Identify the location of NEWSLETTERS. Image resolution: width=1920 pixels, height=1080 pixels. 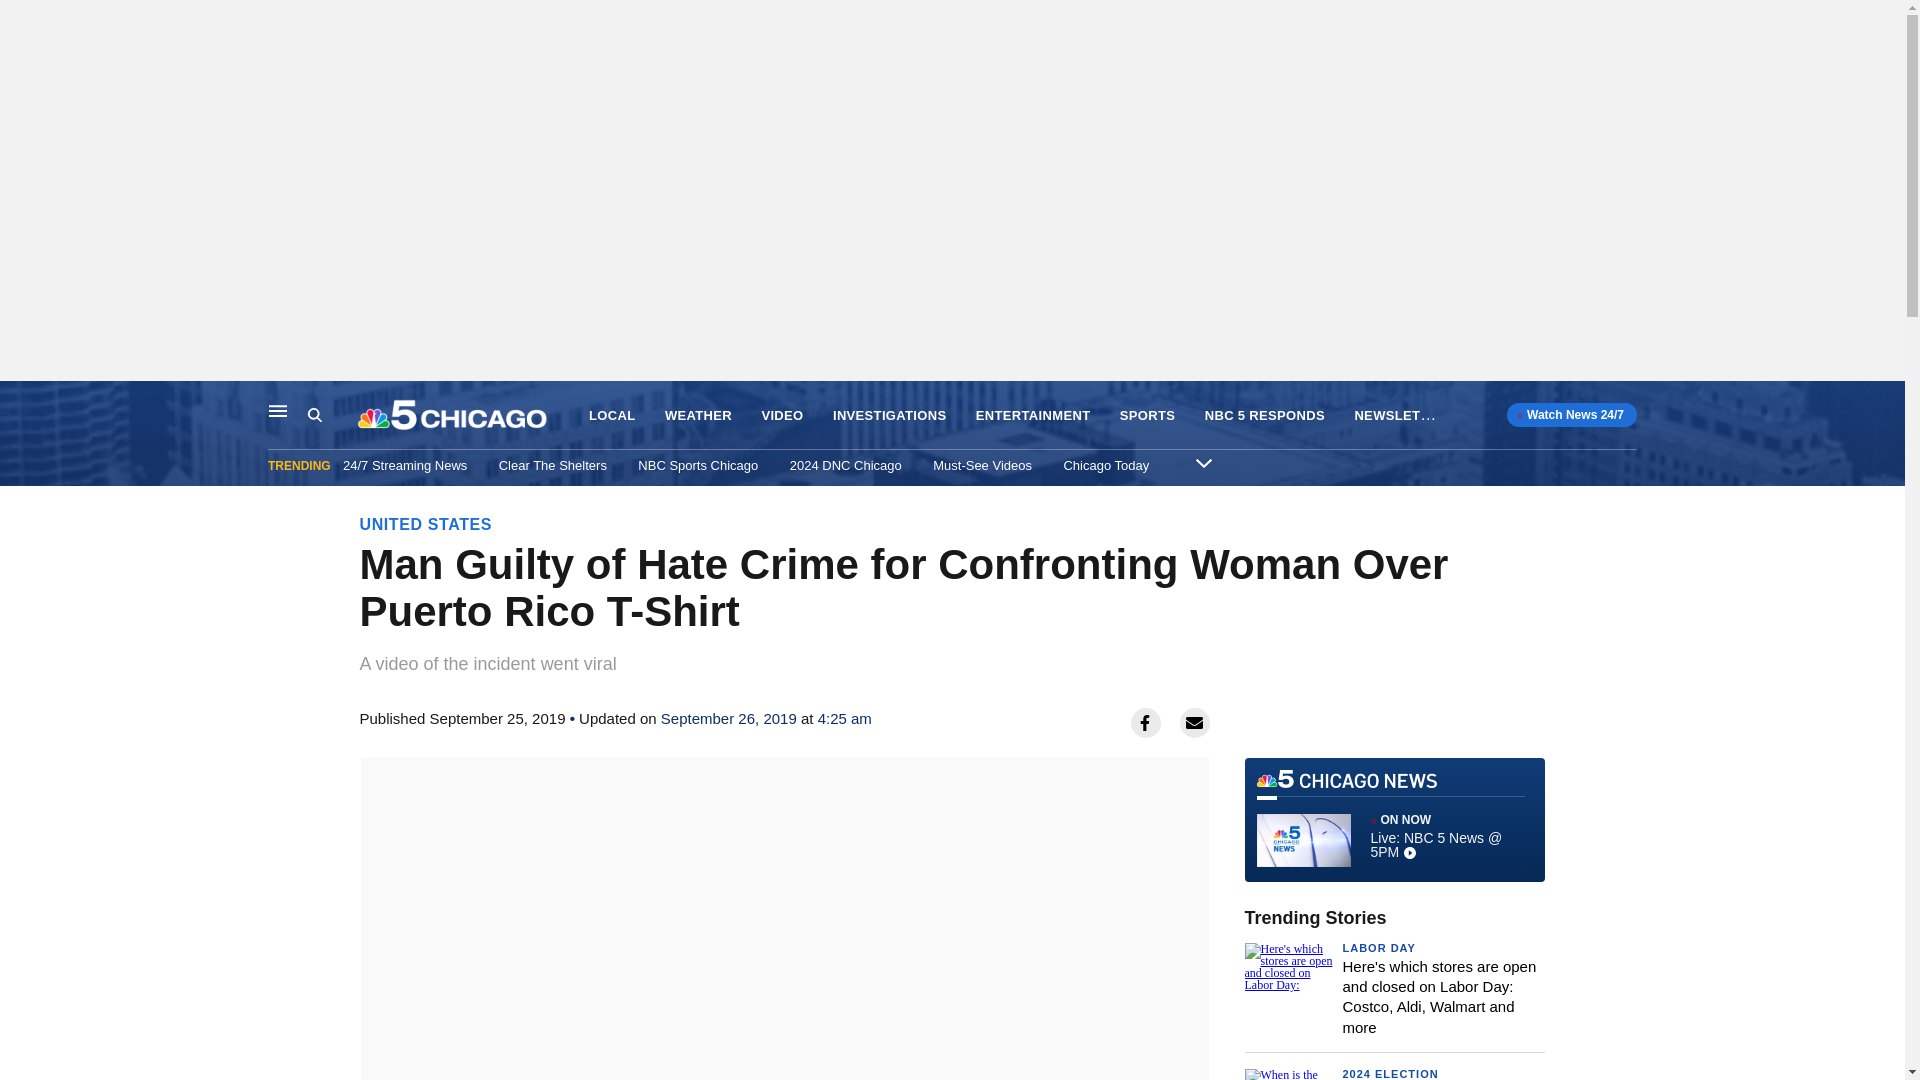
(1404, 414).